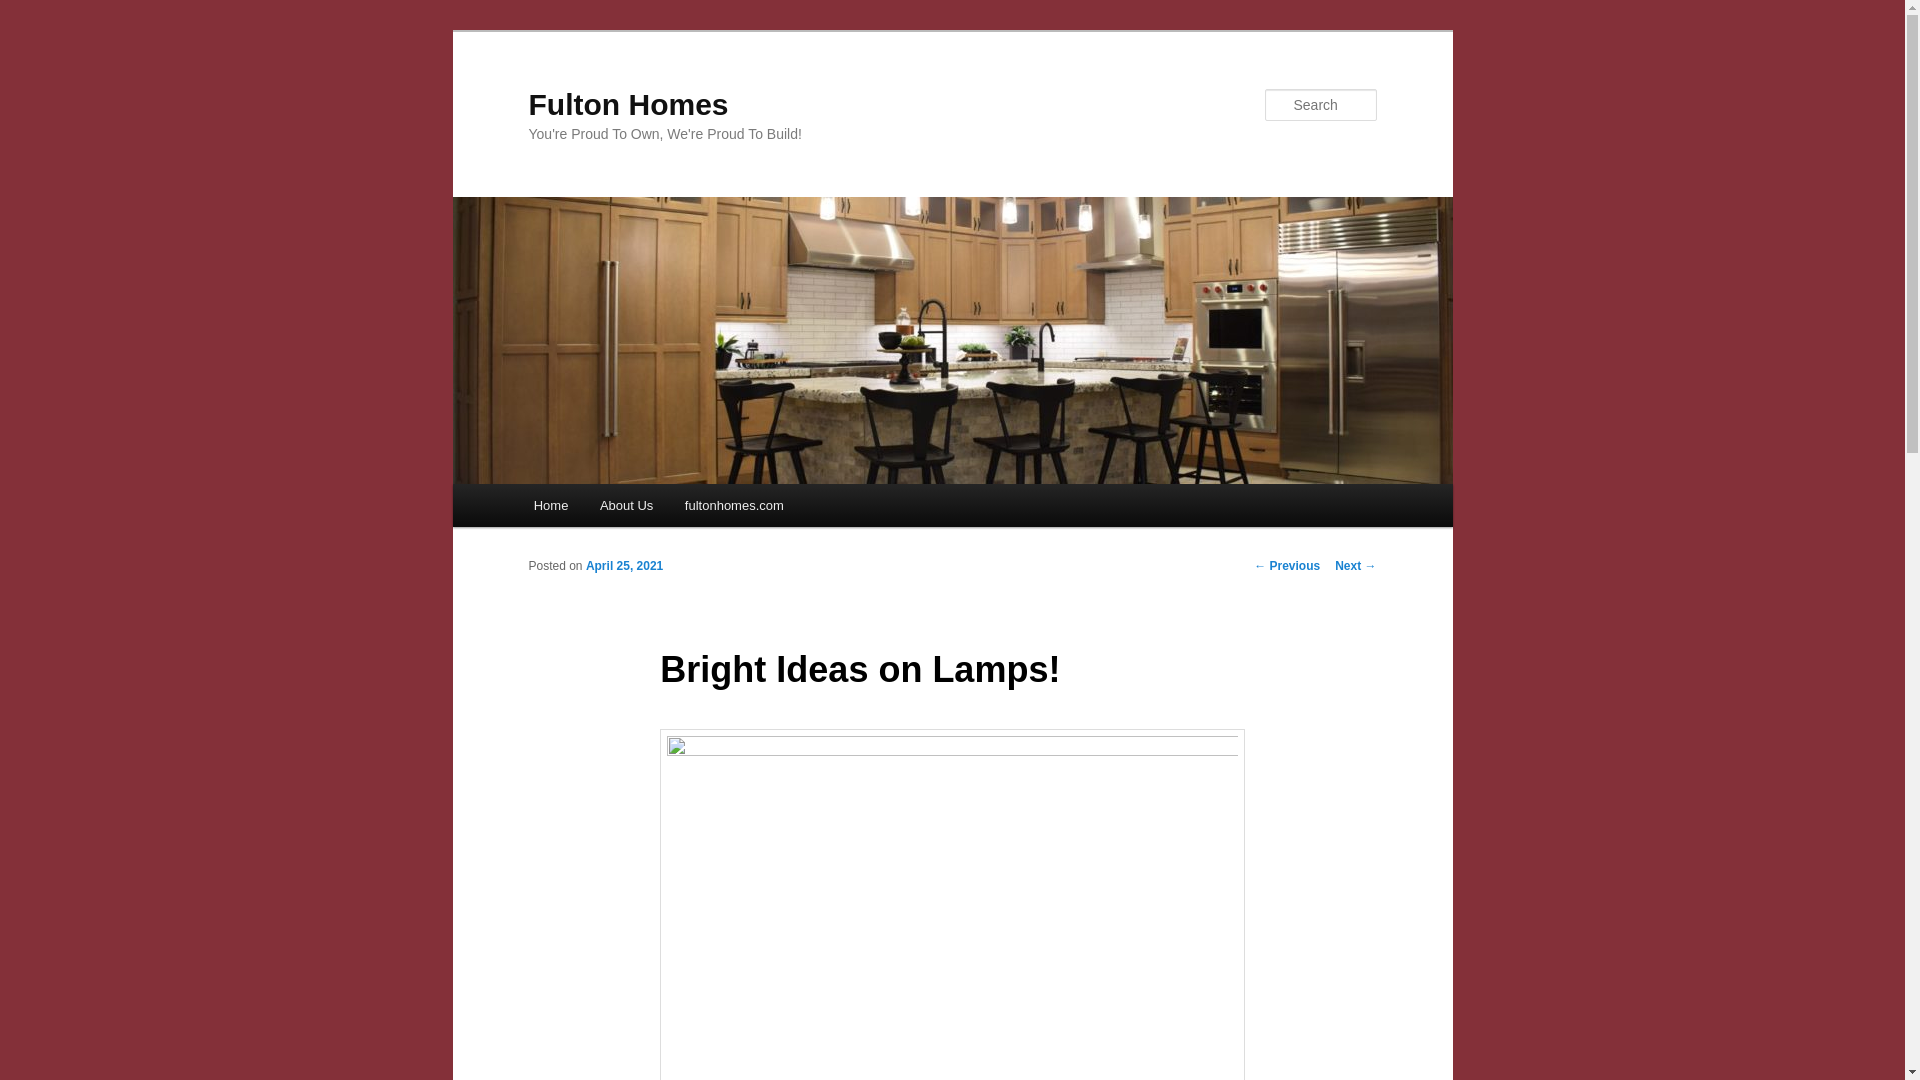 Image resolution: width=1920 pixels, height=1080 pixels. I want to click on fultonhomes.com, so click(734, 505).